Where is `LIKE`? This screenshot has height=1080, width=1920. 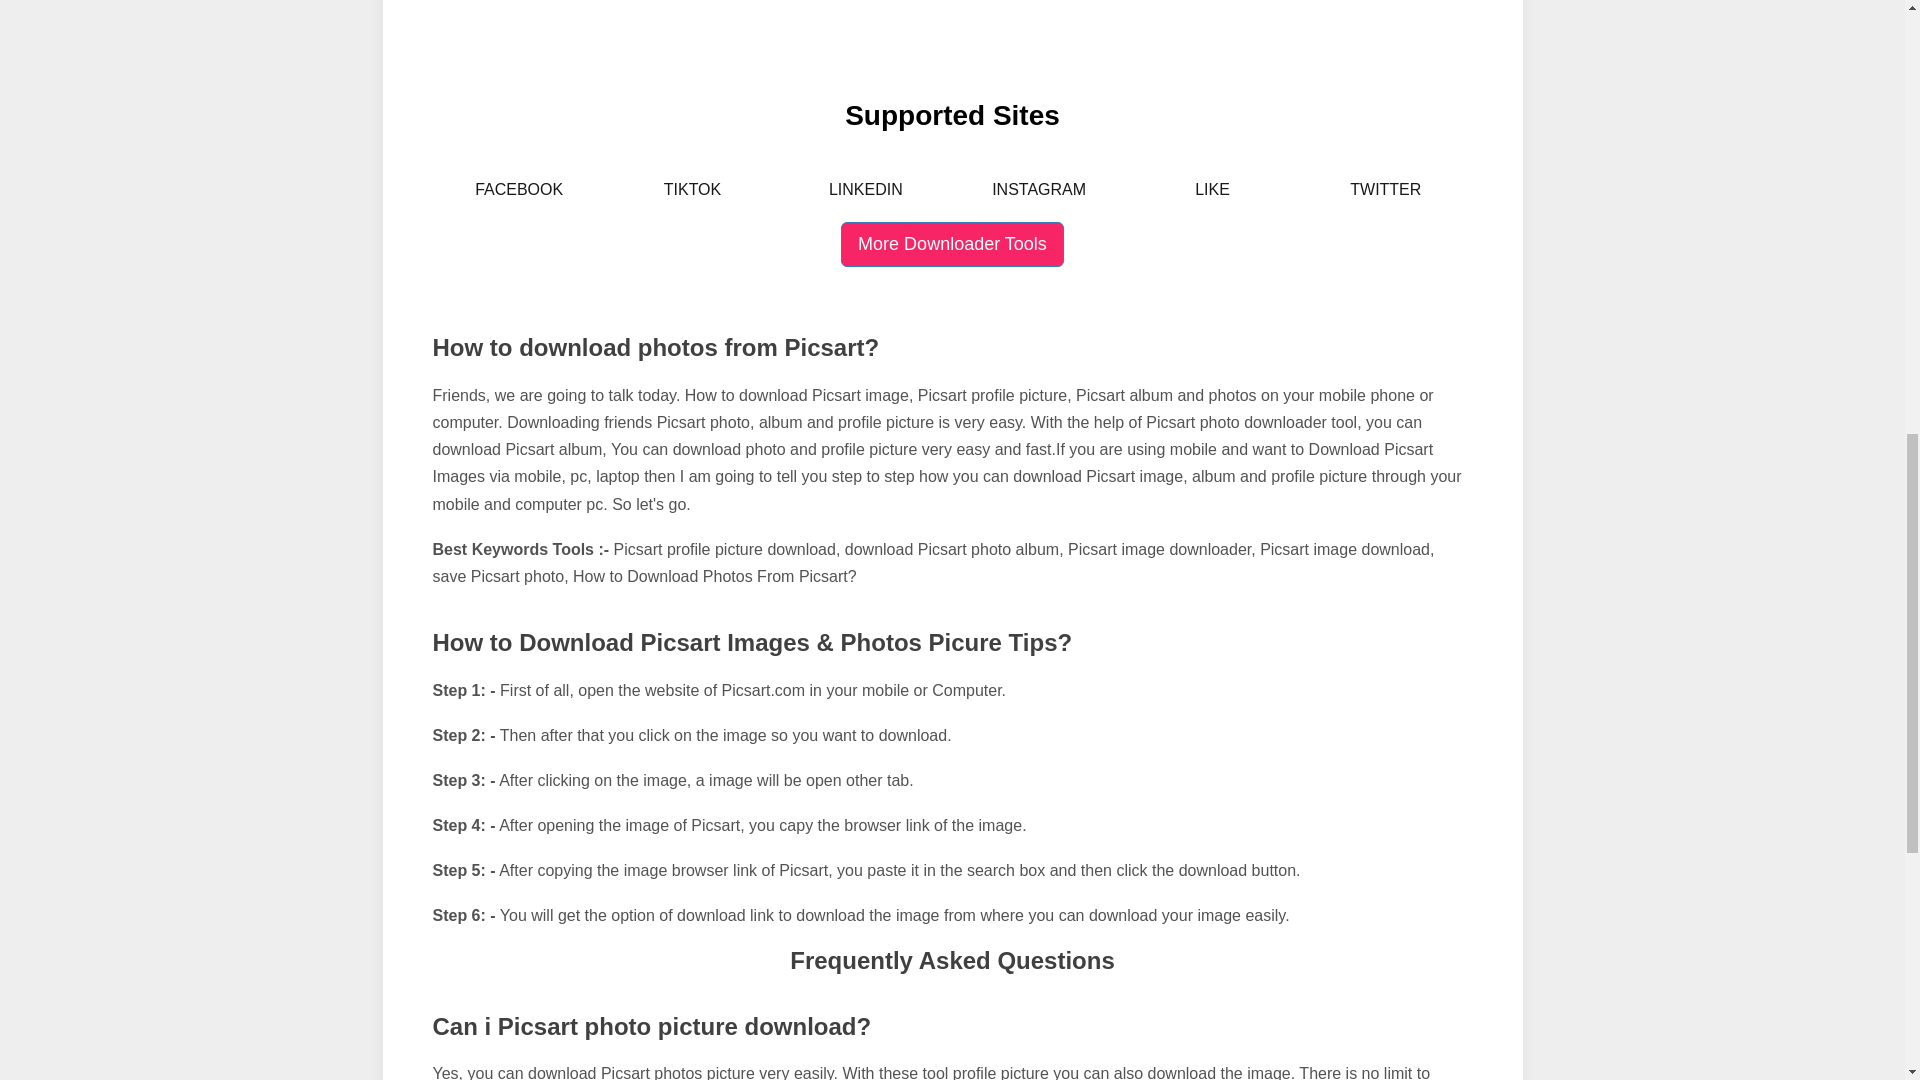
LIKE is located at coordinates (1212, 190).